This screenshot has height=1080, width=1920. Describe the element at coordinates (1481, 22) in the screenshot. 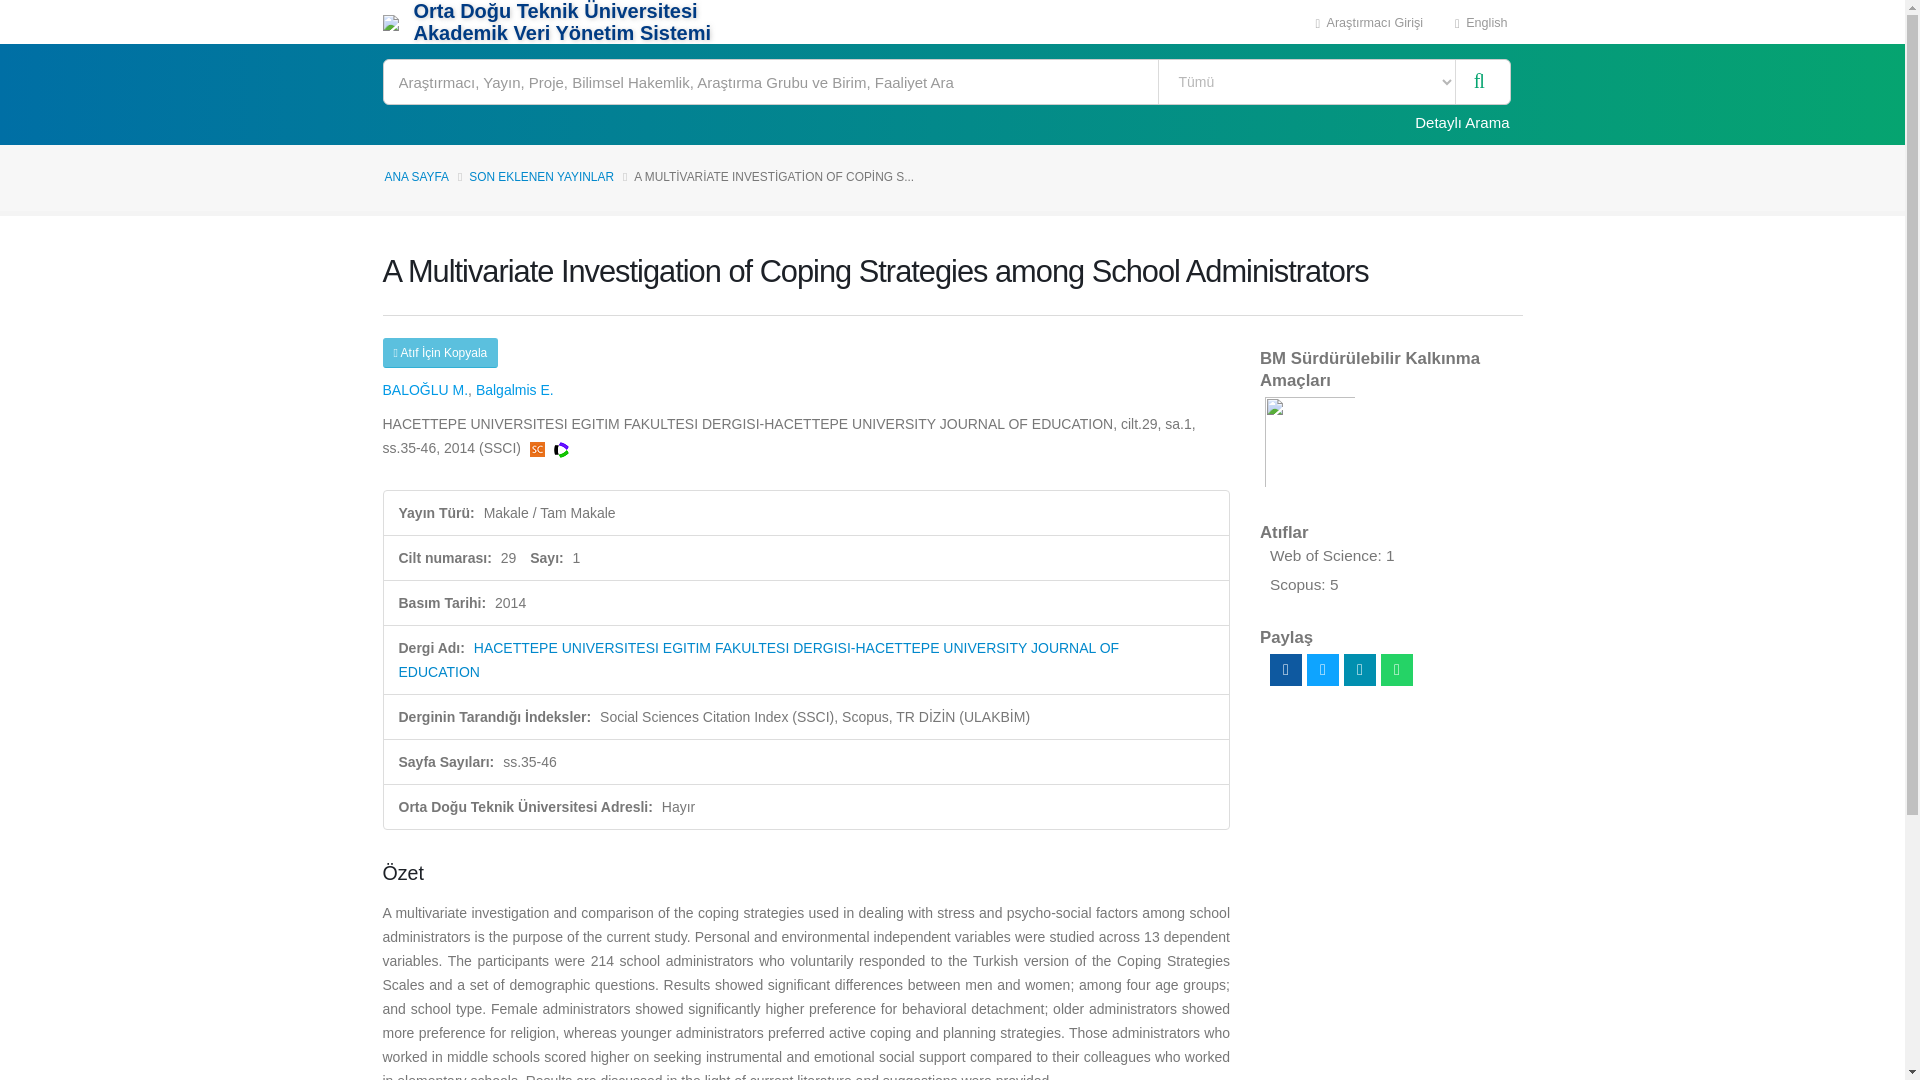

I see `English` at that location.